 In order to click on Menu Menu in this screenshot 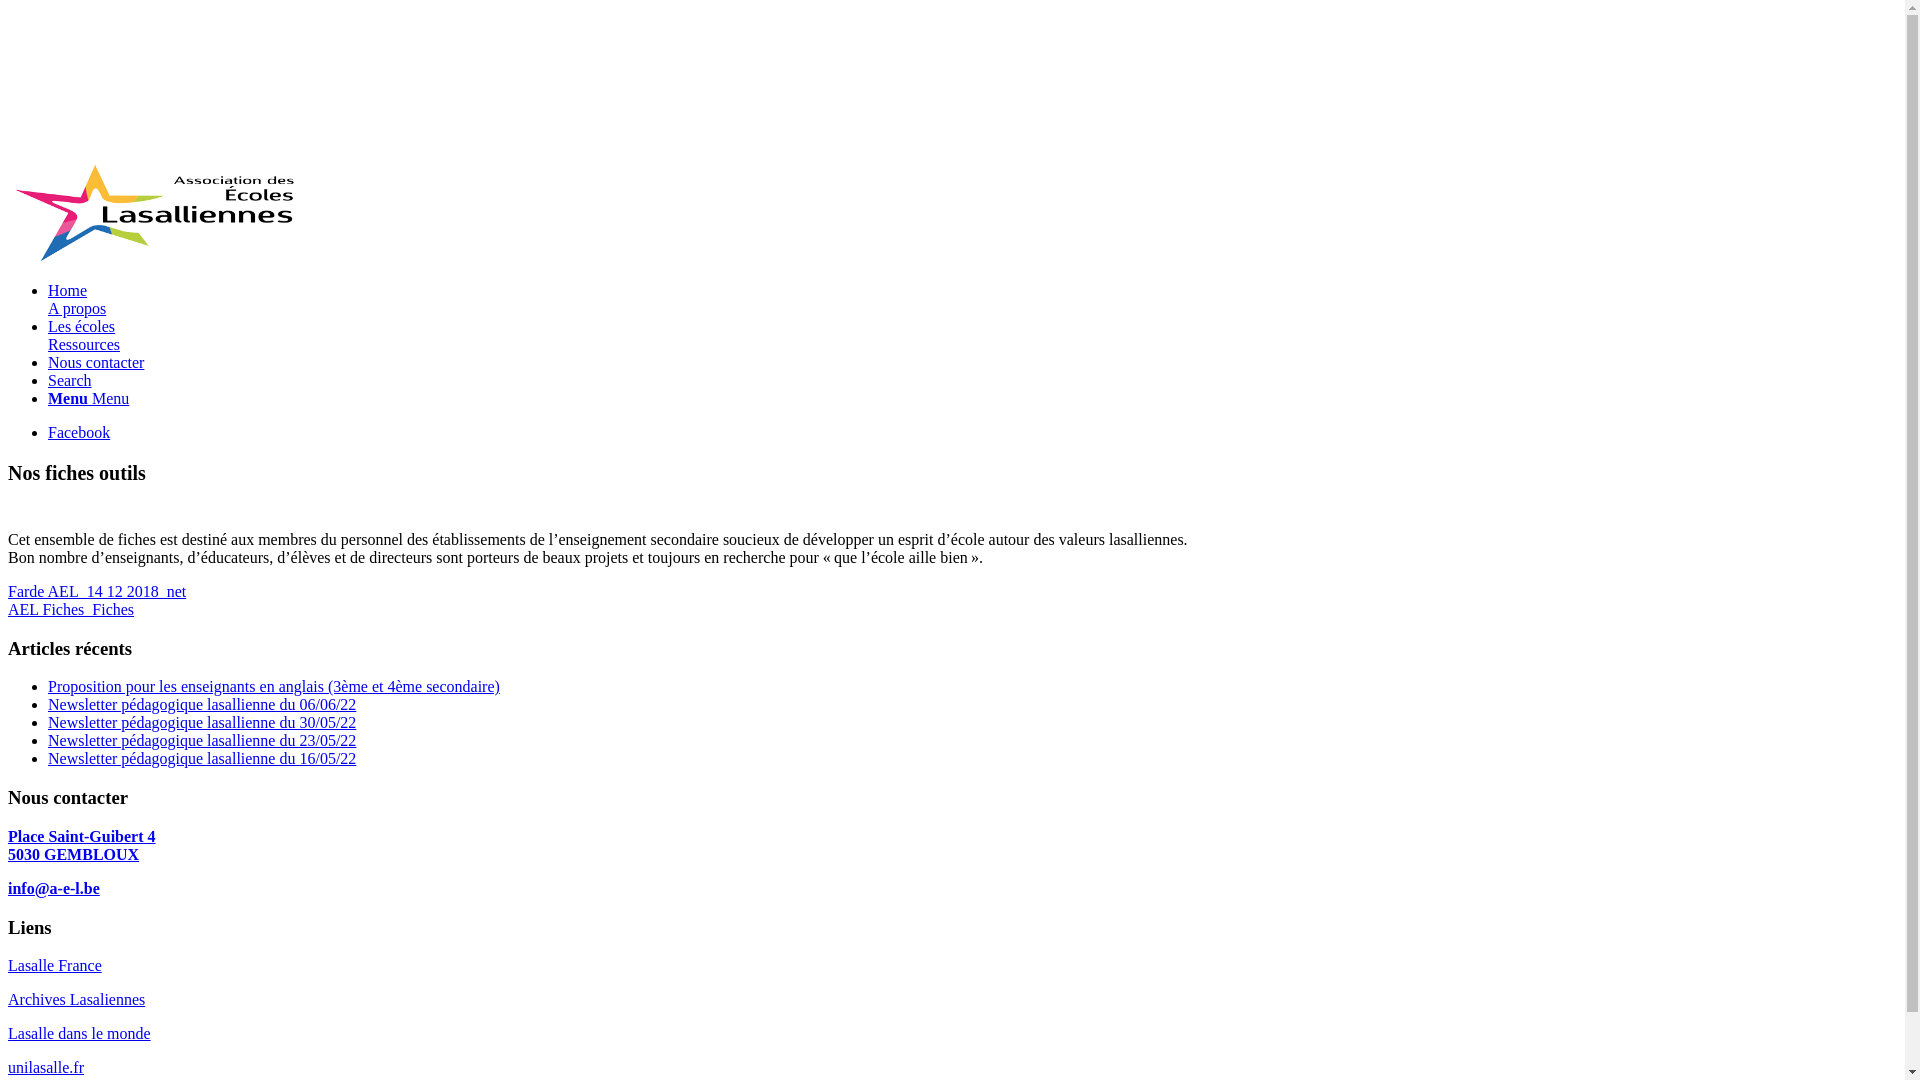, I will do `click(88, 398)`.